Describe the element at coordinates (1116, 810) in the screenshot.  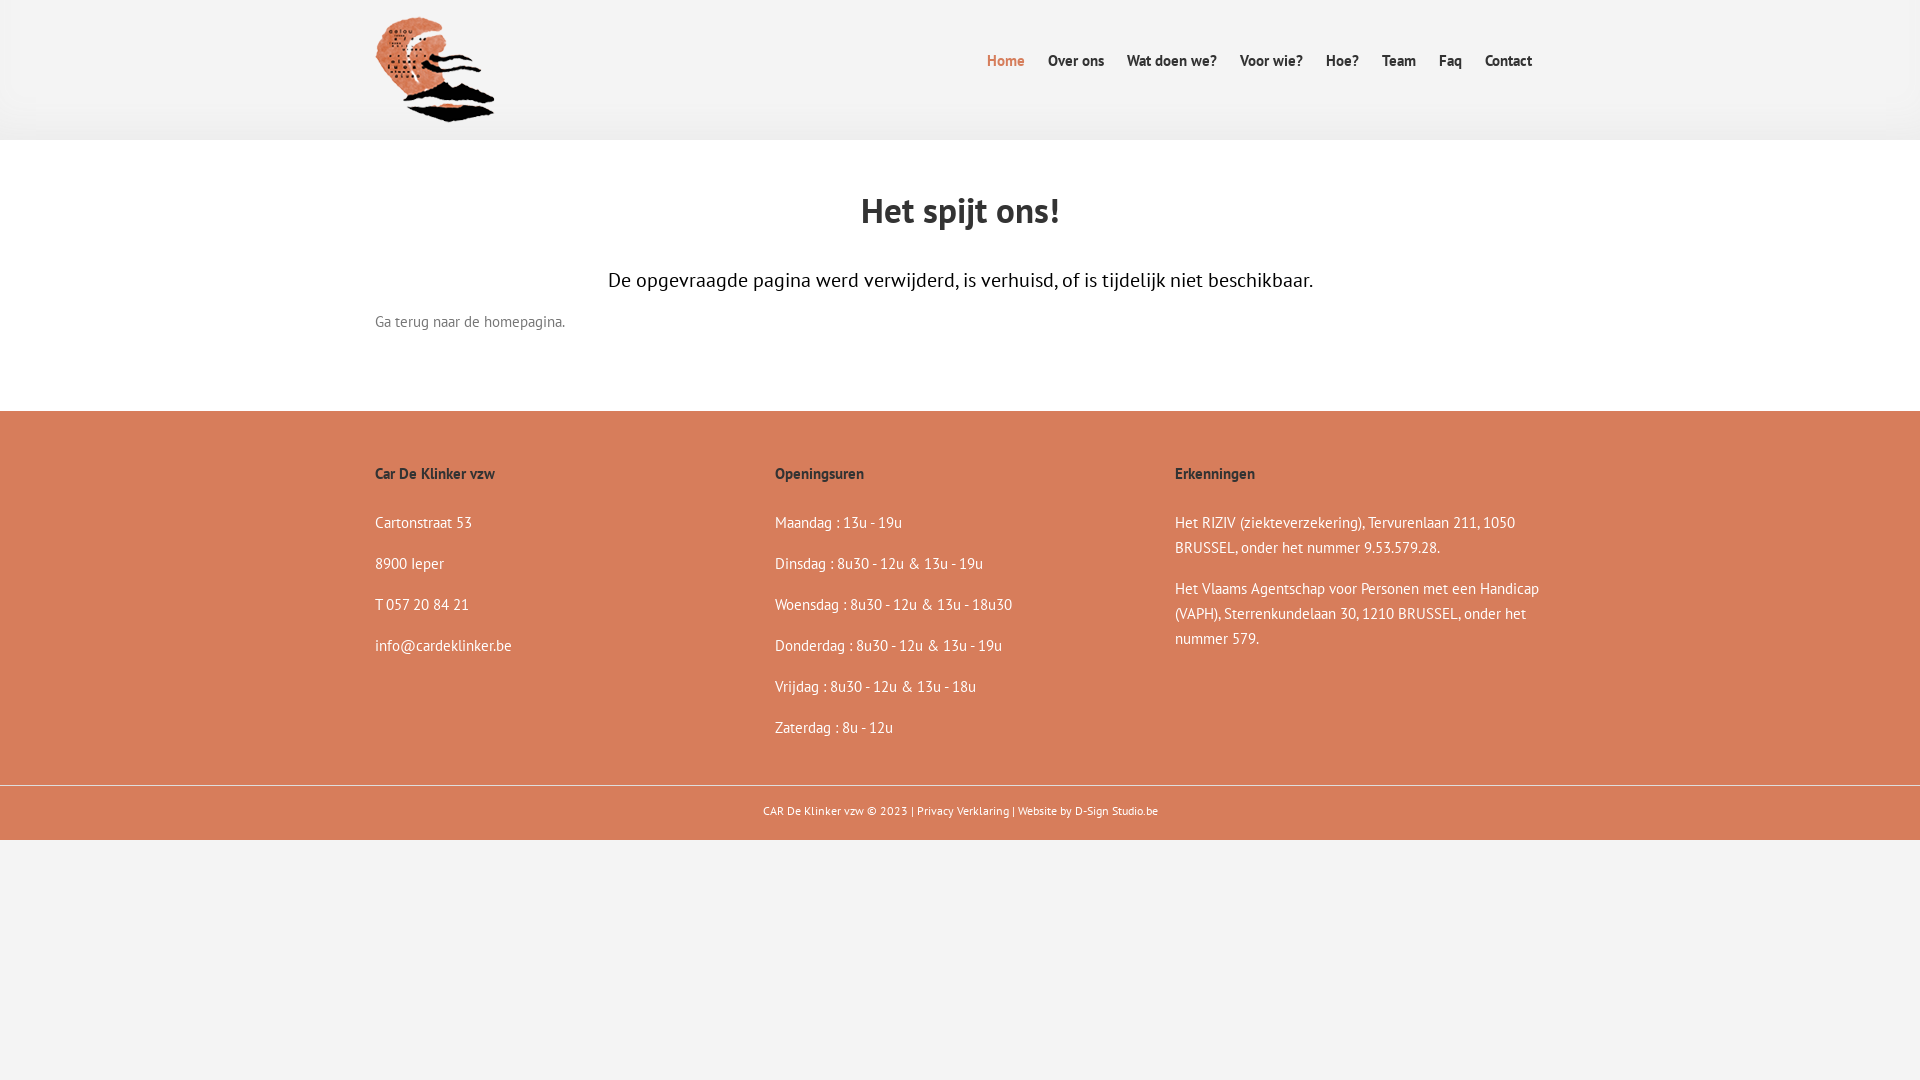
I see `D-Sign Studio.be` at that location.